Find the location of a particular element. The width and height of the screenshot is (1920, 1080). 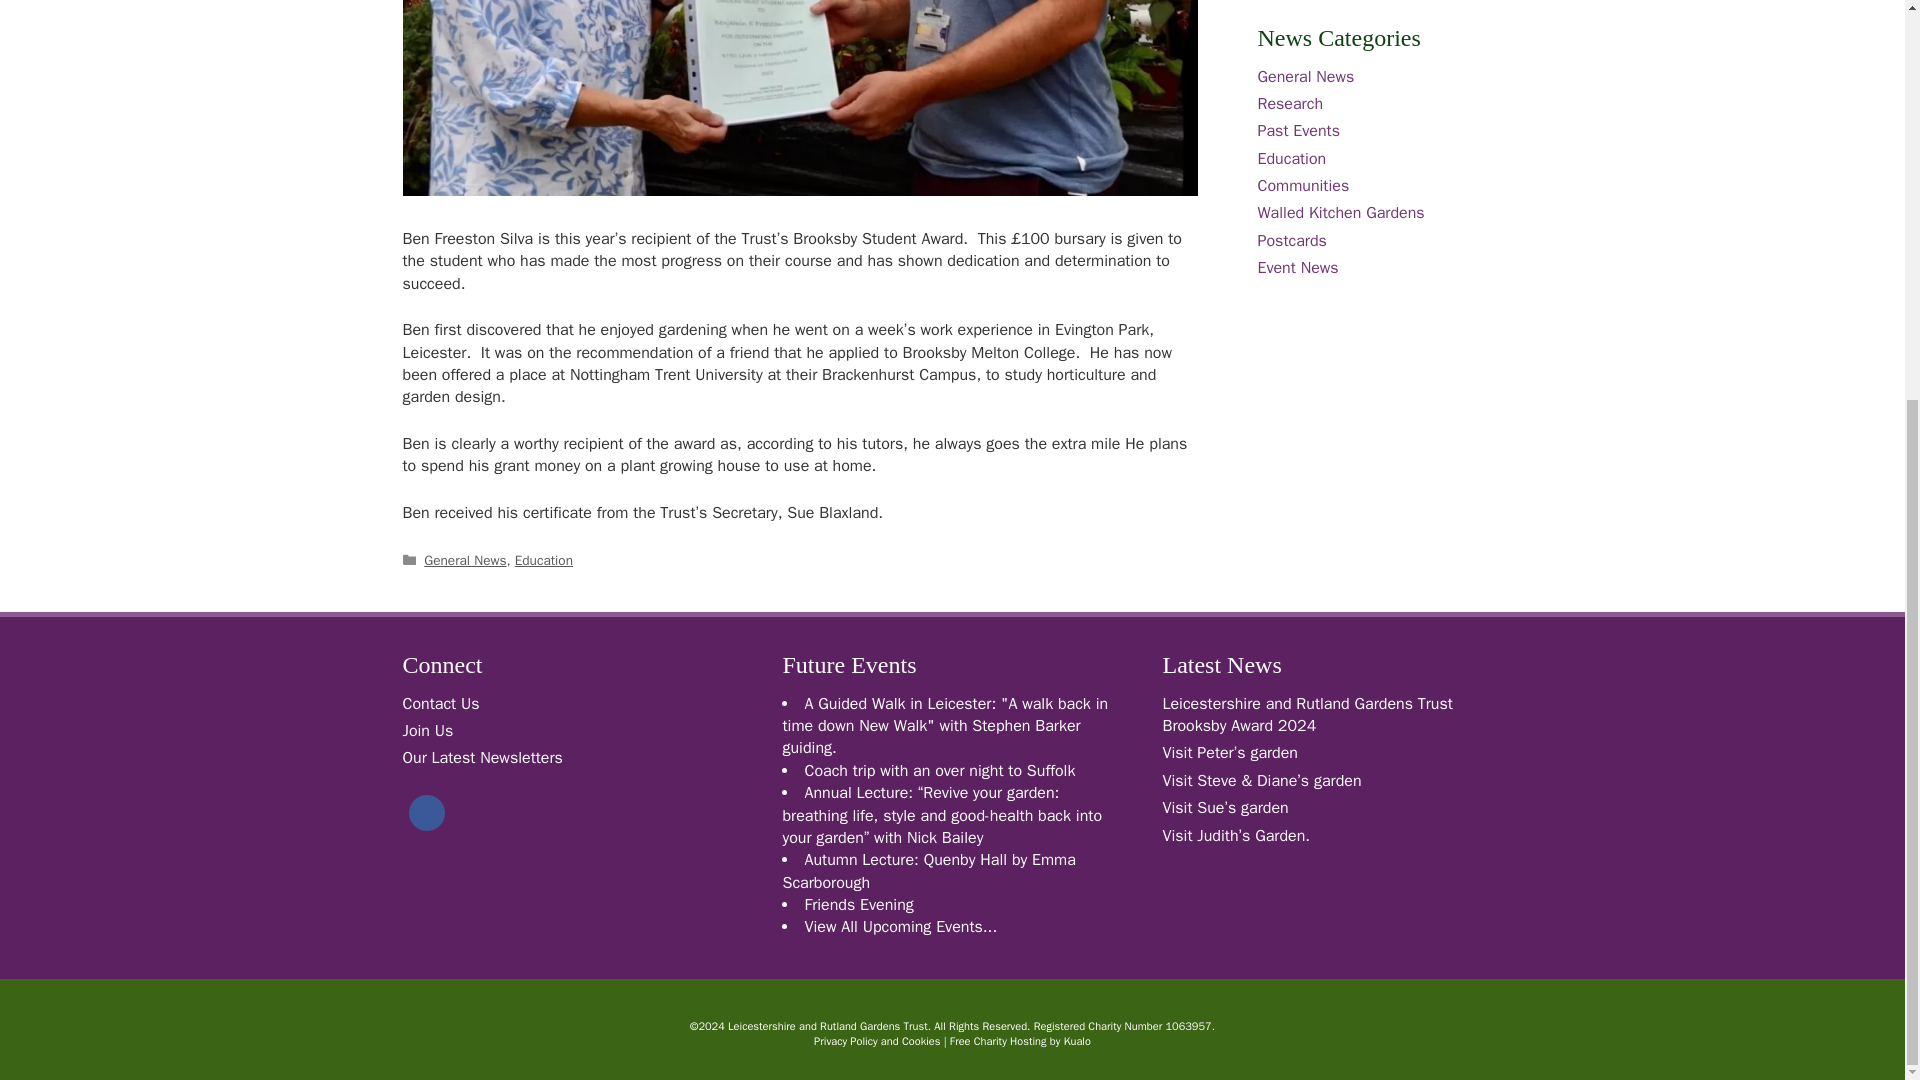

Education is located at coordinates (543, 560).